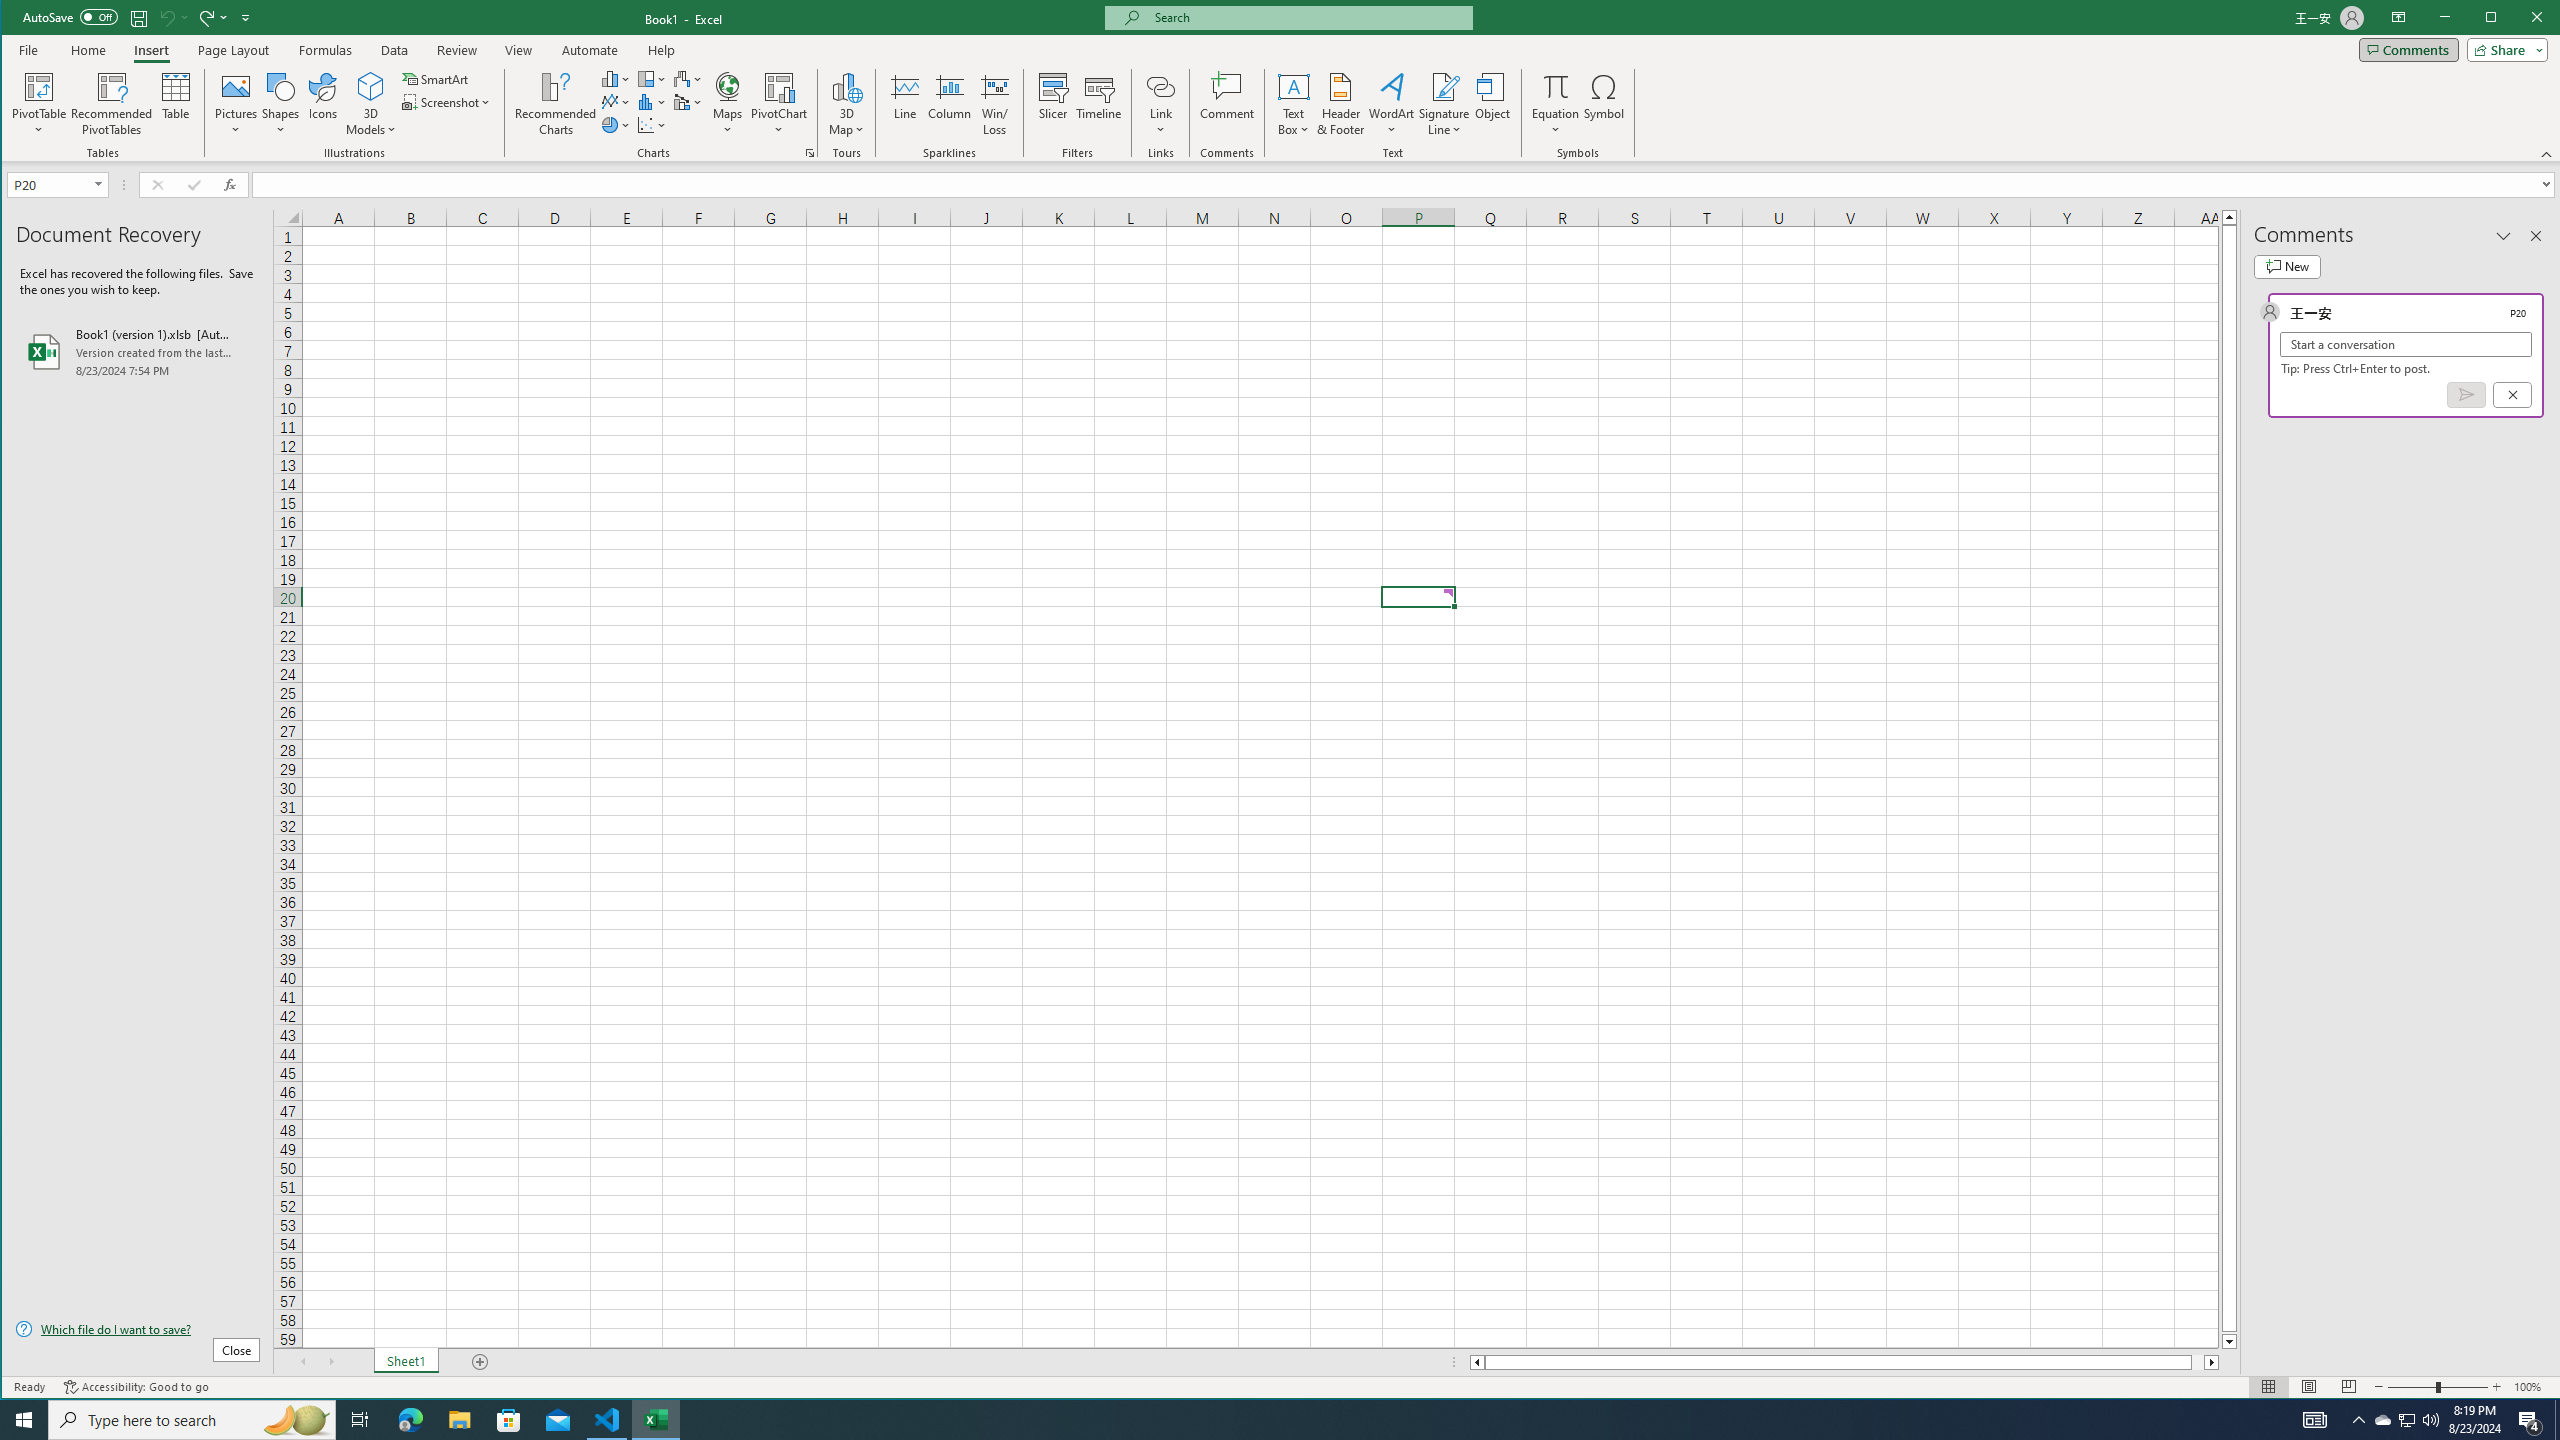 This screenshot has width=2560, height=1440. What do you see at coordinates (246, 17) in the screenshot?
I see `Customize Quick Access Toolbar` at bounding box center [246, 17].